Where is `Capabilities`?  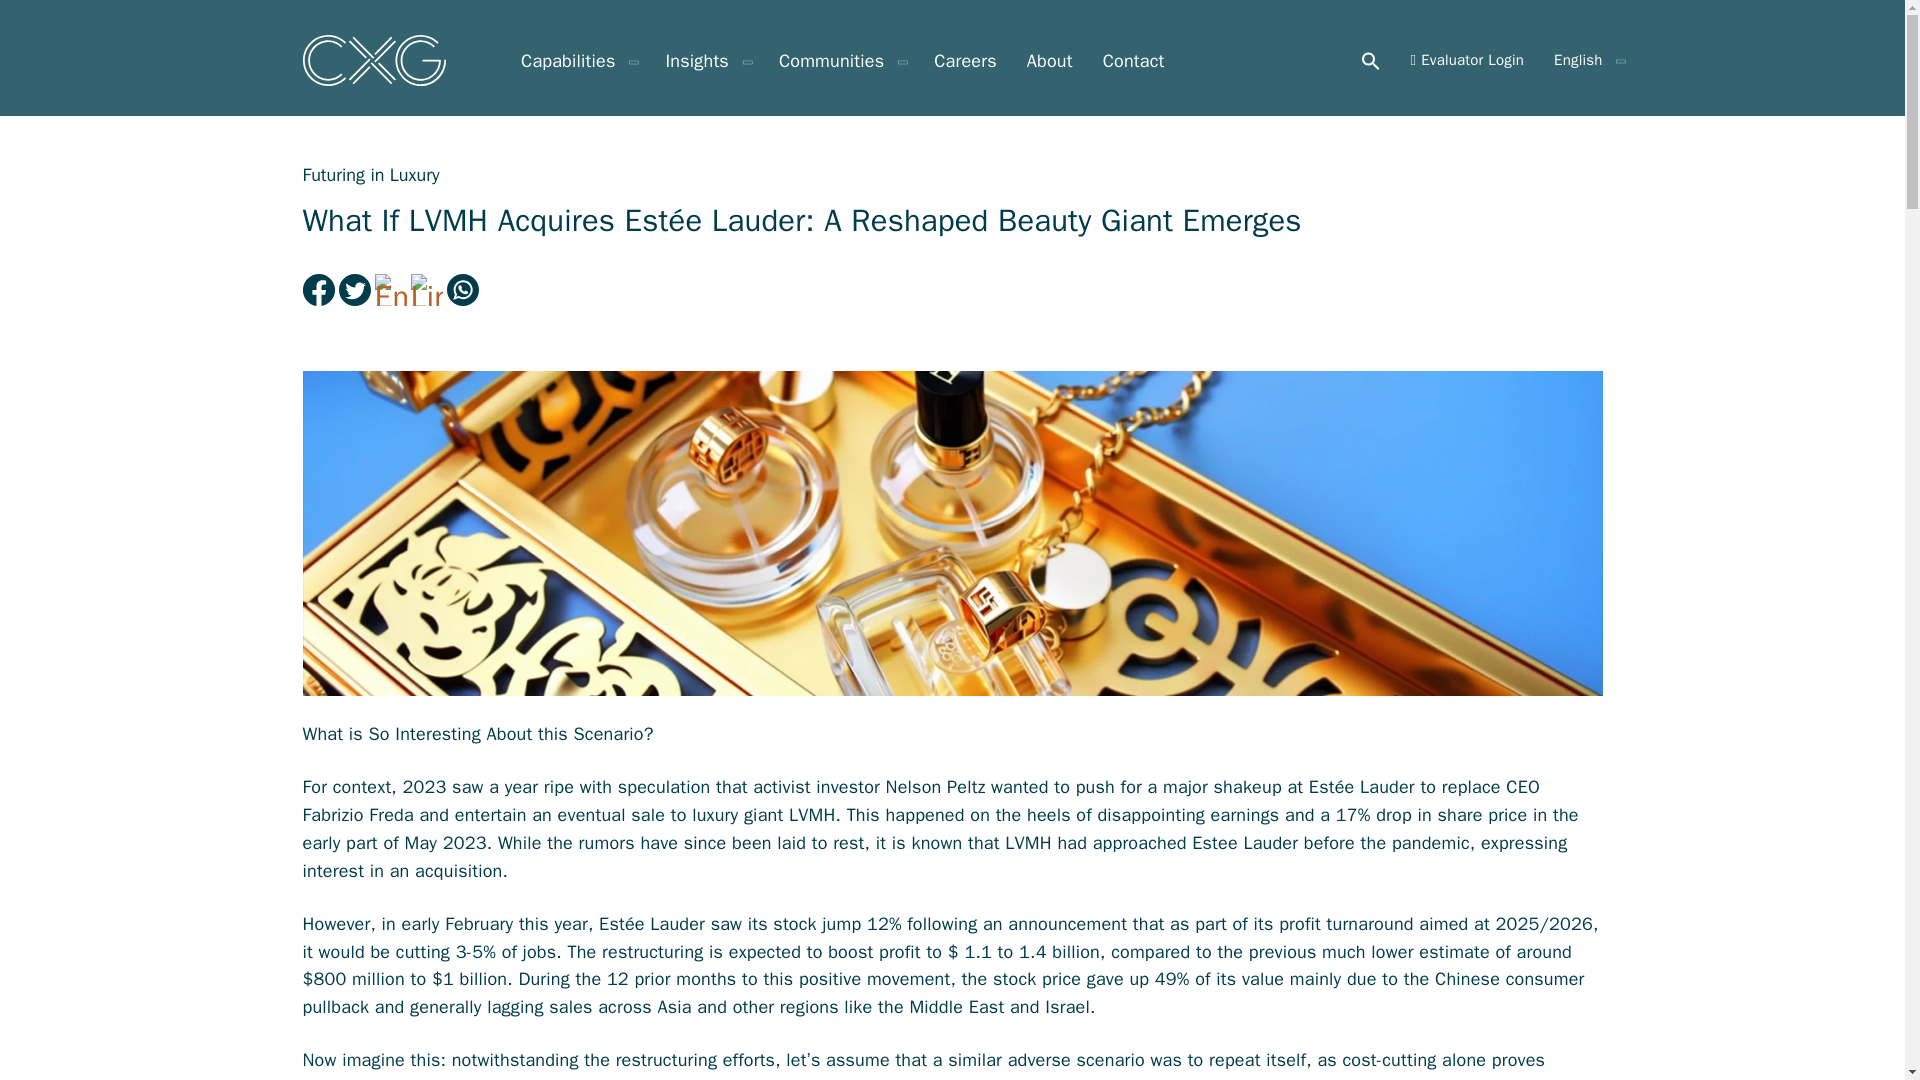
Capabilities is located at coordinates (578, 60).